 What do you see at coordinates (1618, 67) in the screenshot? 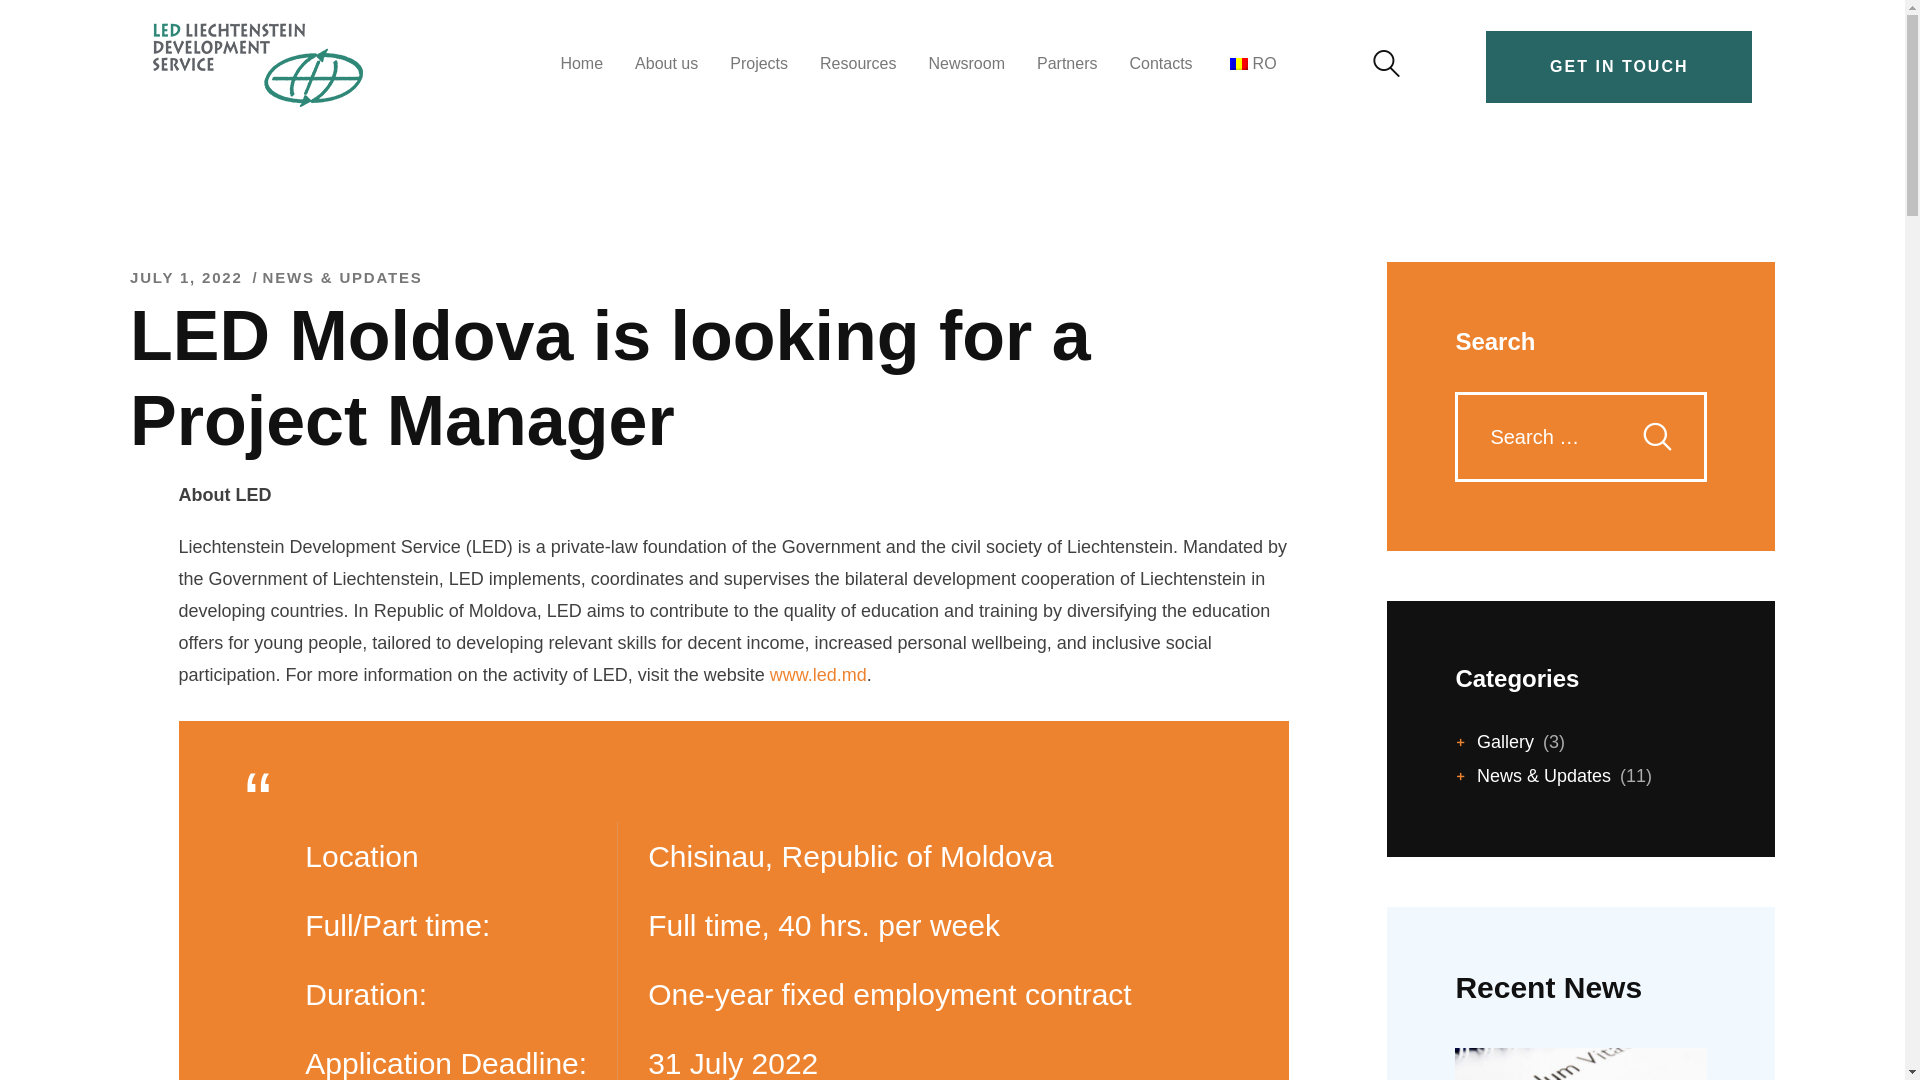
I see `GET IN TOUCH` at bounding box center [1618, 67].